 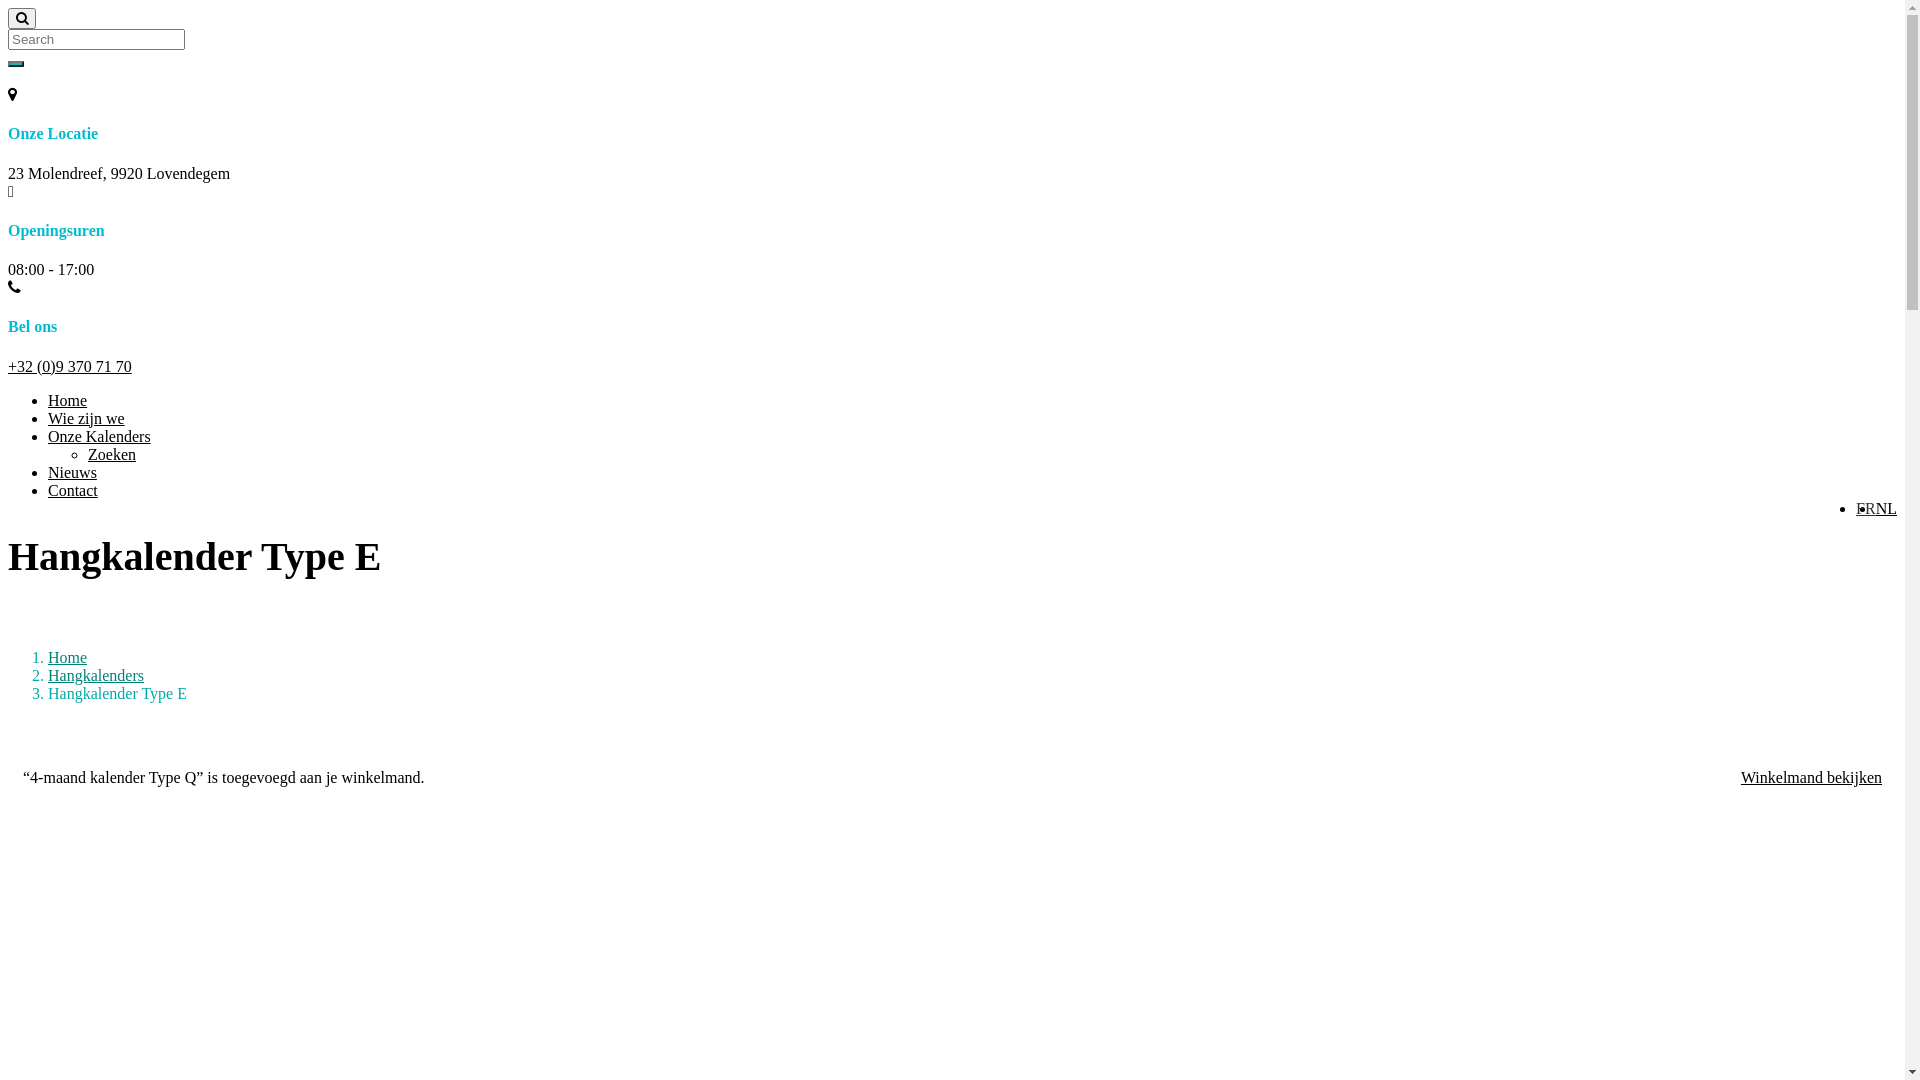 What do you see at coordinates (1812, 778) in the screenshot?
I see `Winkelmand bekijken` at bounding box center [1812, 778].